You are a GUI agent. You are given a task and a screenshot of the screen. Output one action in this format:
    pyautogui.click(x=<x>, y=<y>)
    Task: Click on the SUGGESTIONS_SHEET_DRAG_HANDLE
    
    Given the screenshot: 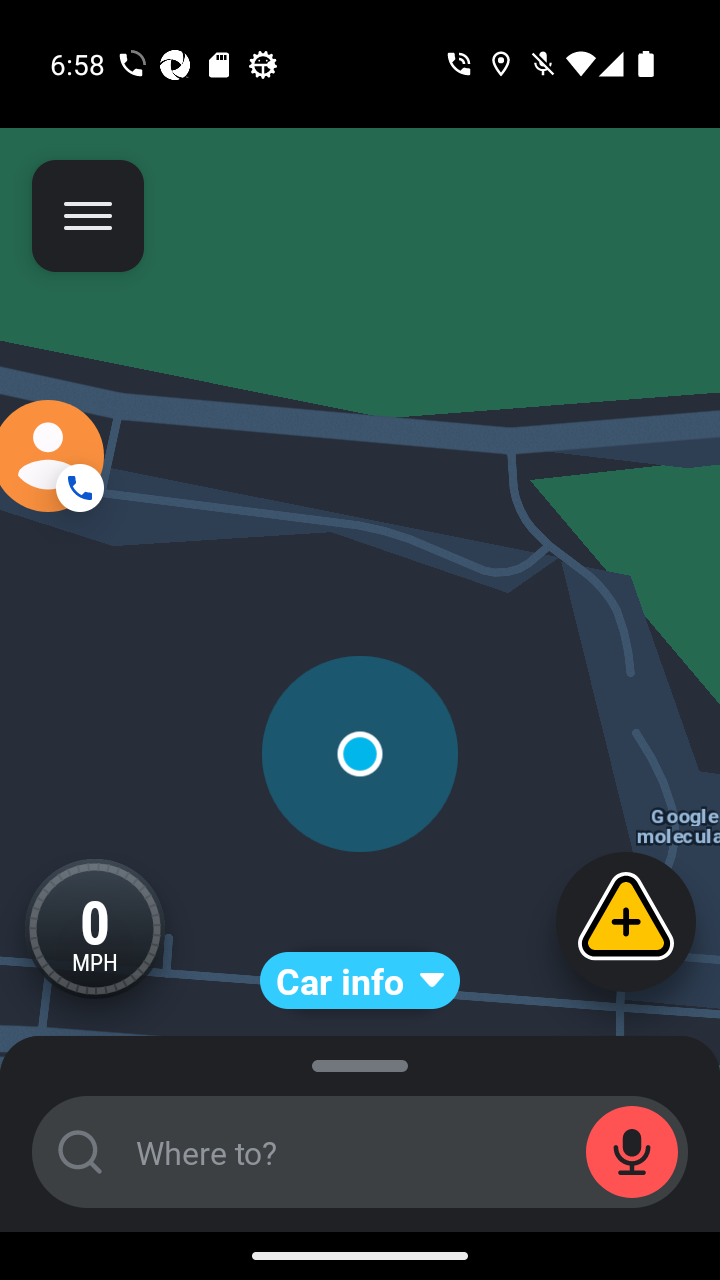 What is the action you would take?
    pyautogui.click(x=360, y=1061)
    